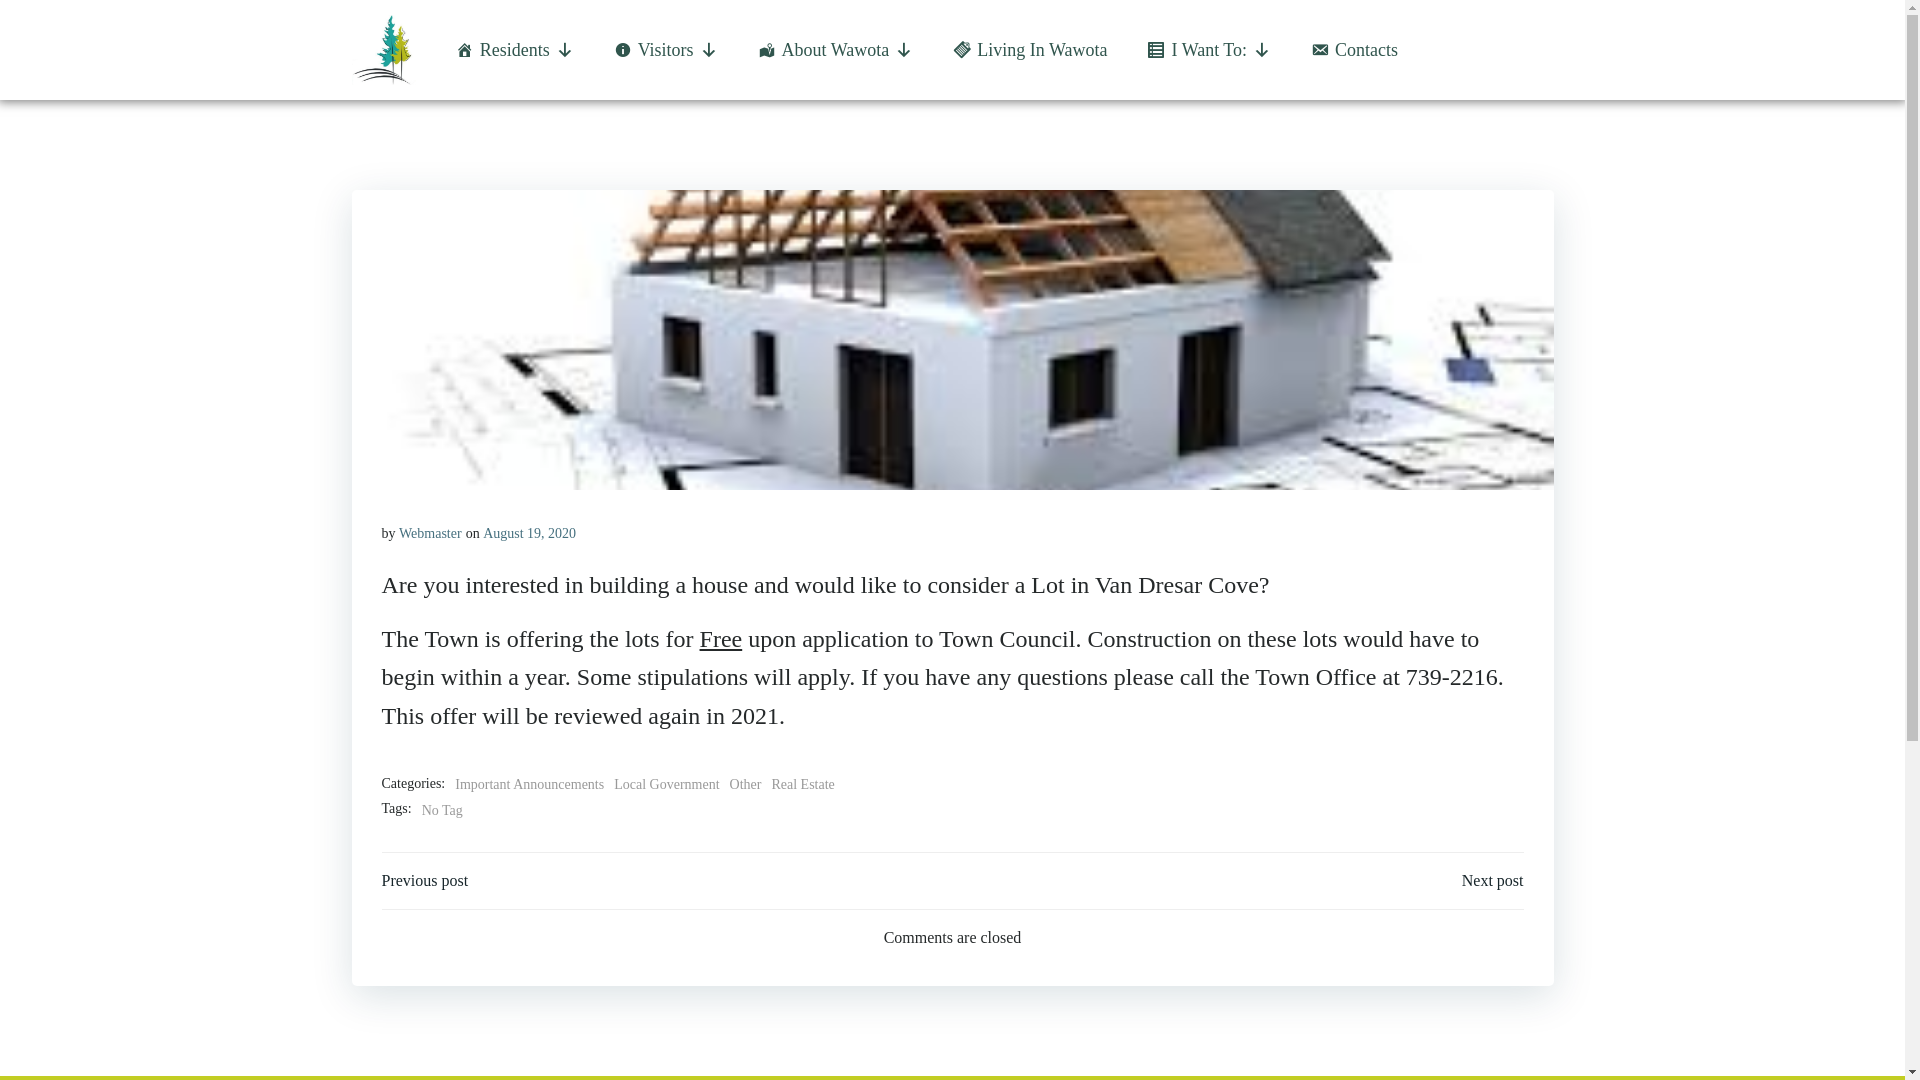 This screenshot has height=1080, width=1920. Describe the element at coordinates (836, 50) in the screenshot. I see `About Wawota` at that location.